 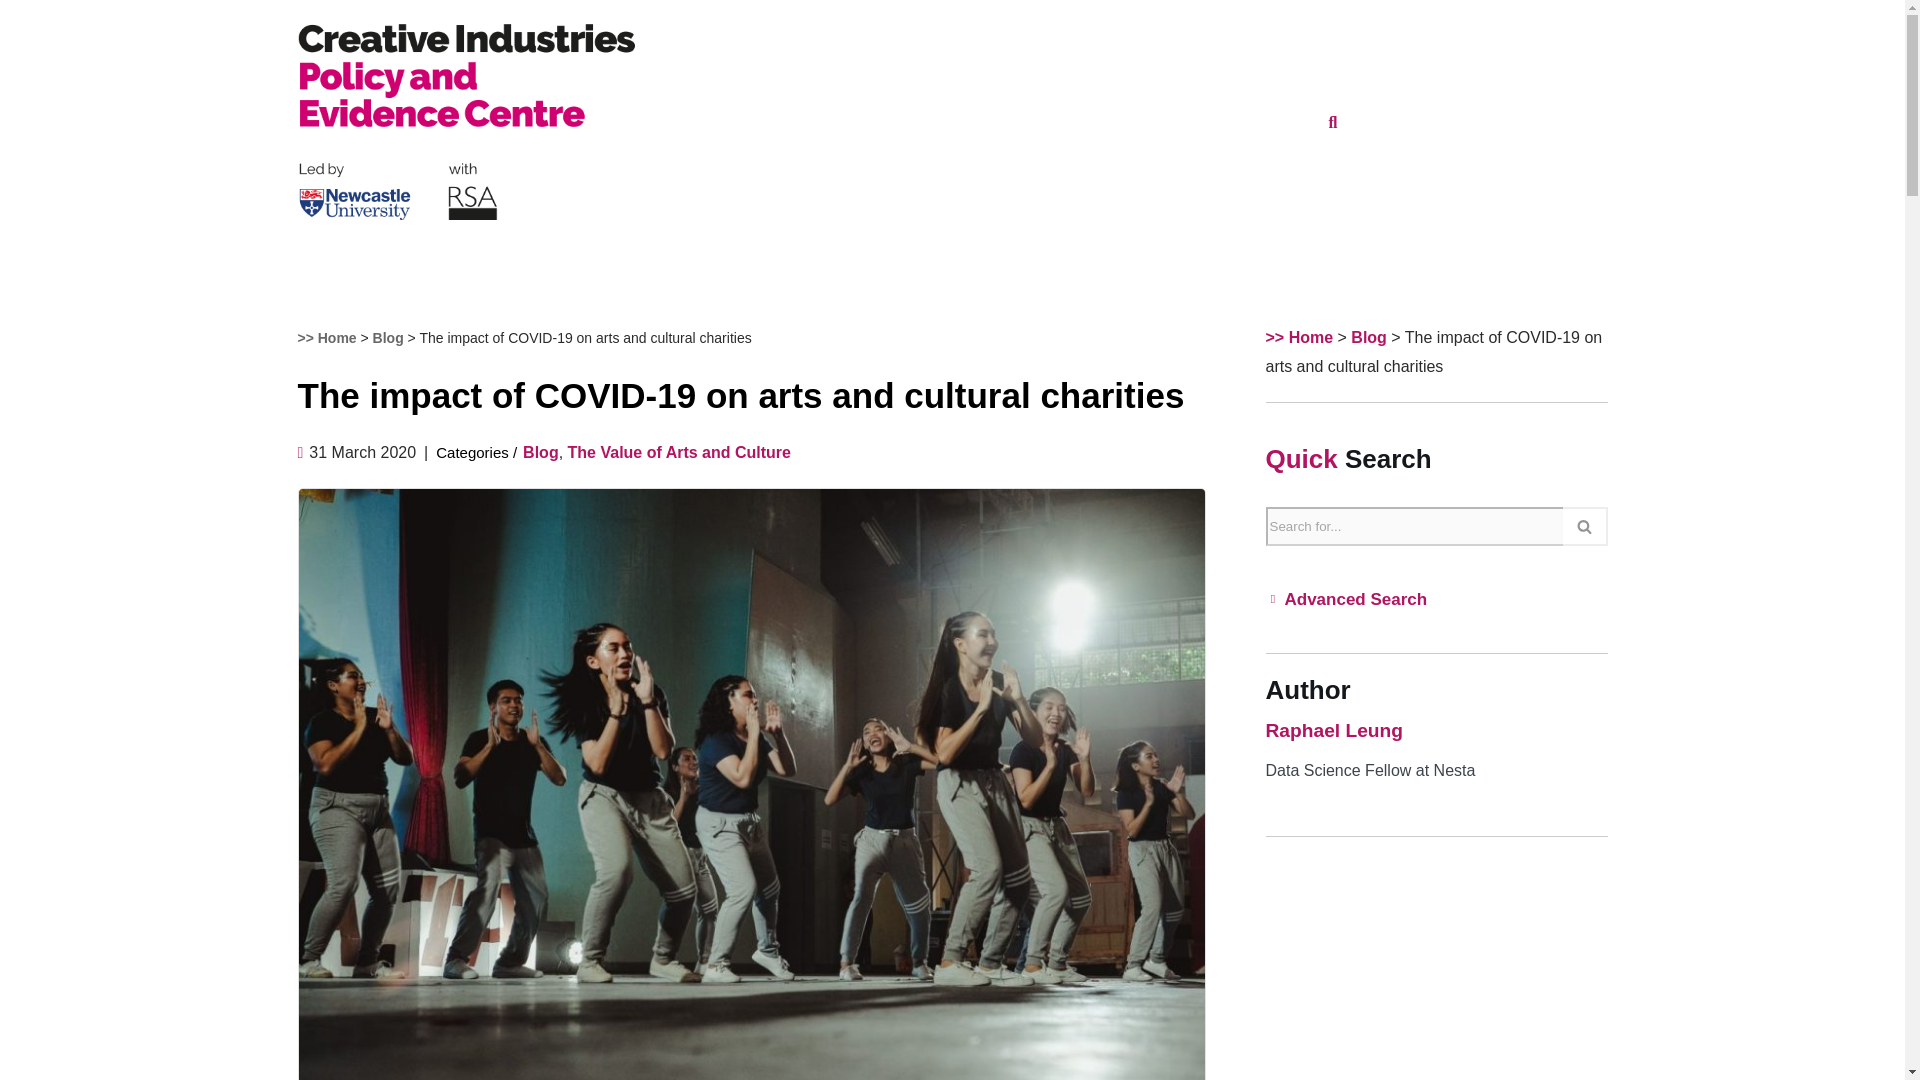 I want to click on People, so click(x=931, y=121).